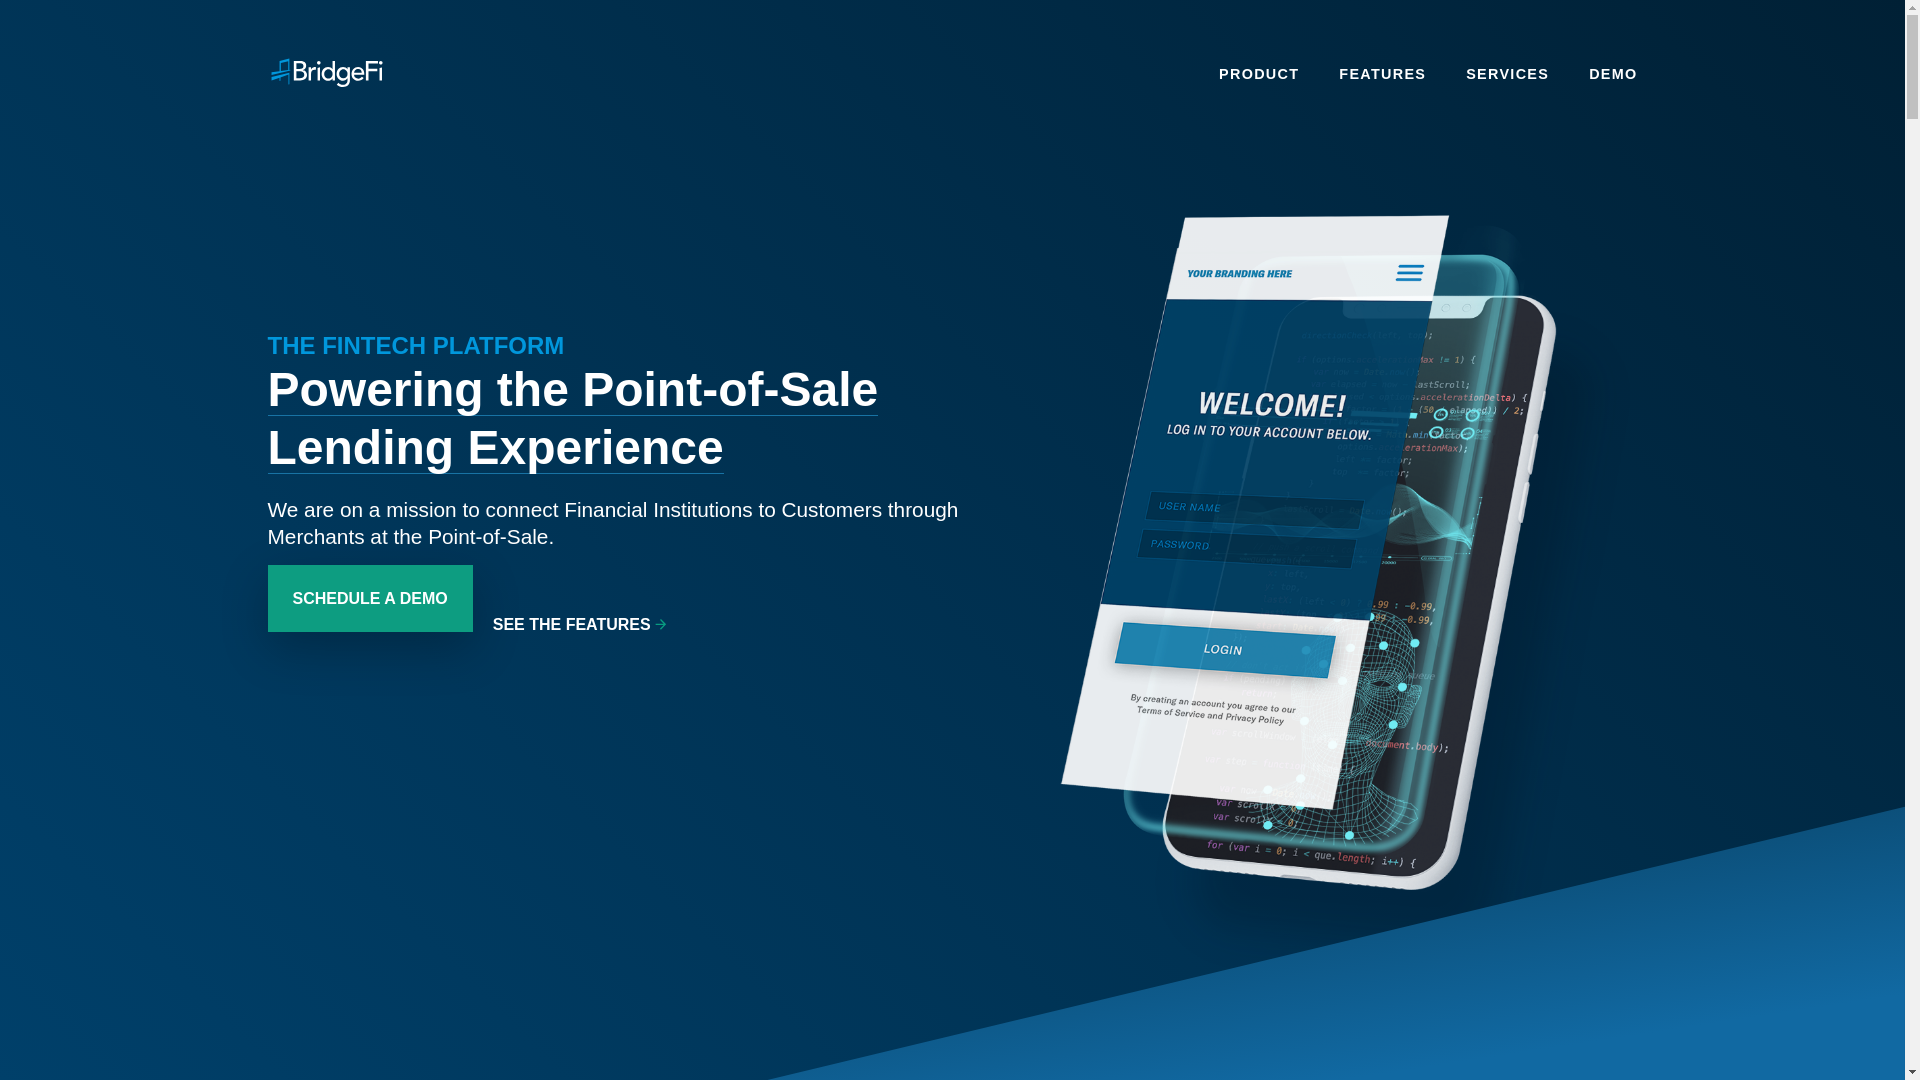 Image resolution: width=1920 pixels, height=1080 pixels. Describe the element at coordinates (370, 598) in the screenshot. I see `SCHEDULE A DEMO` at that location.